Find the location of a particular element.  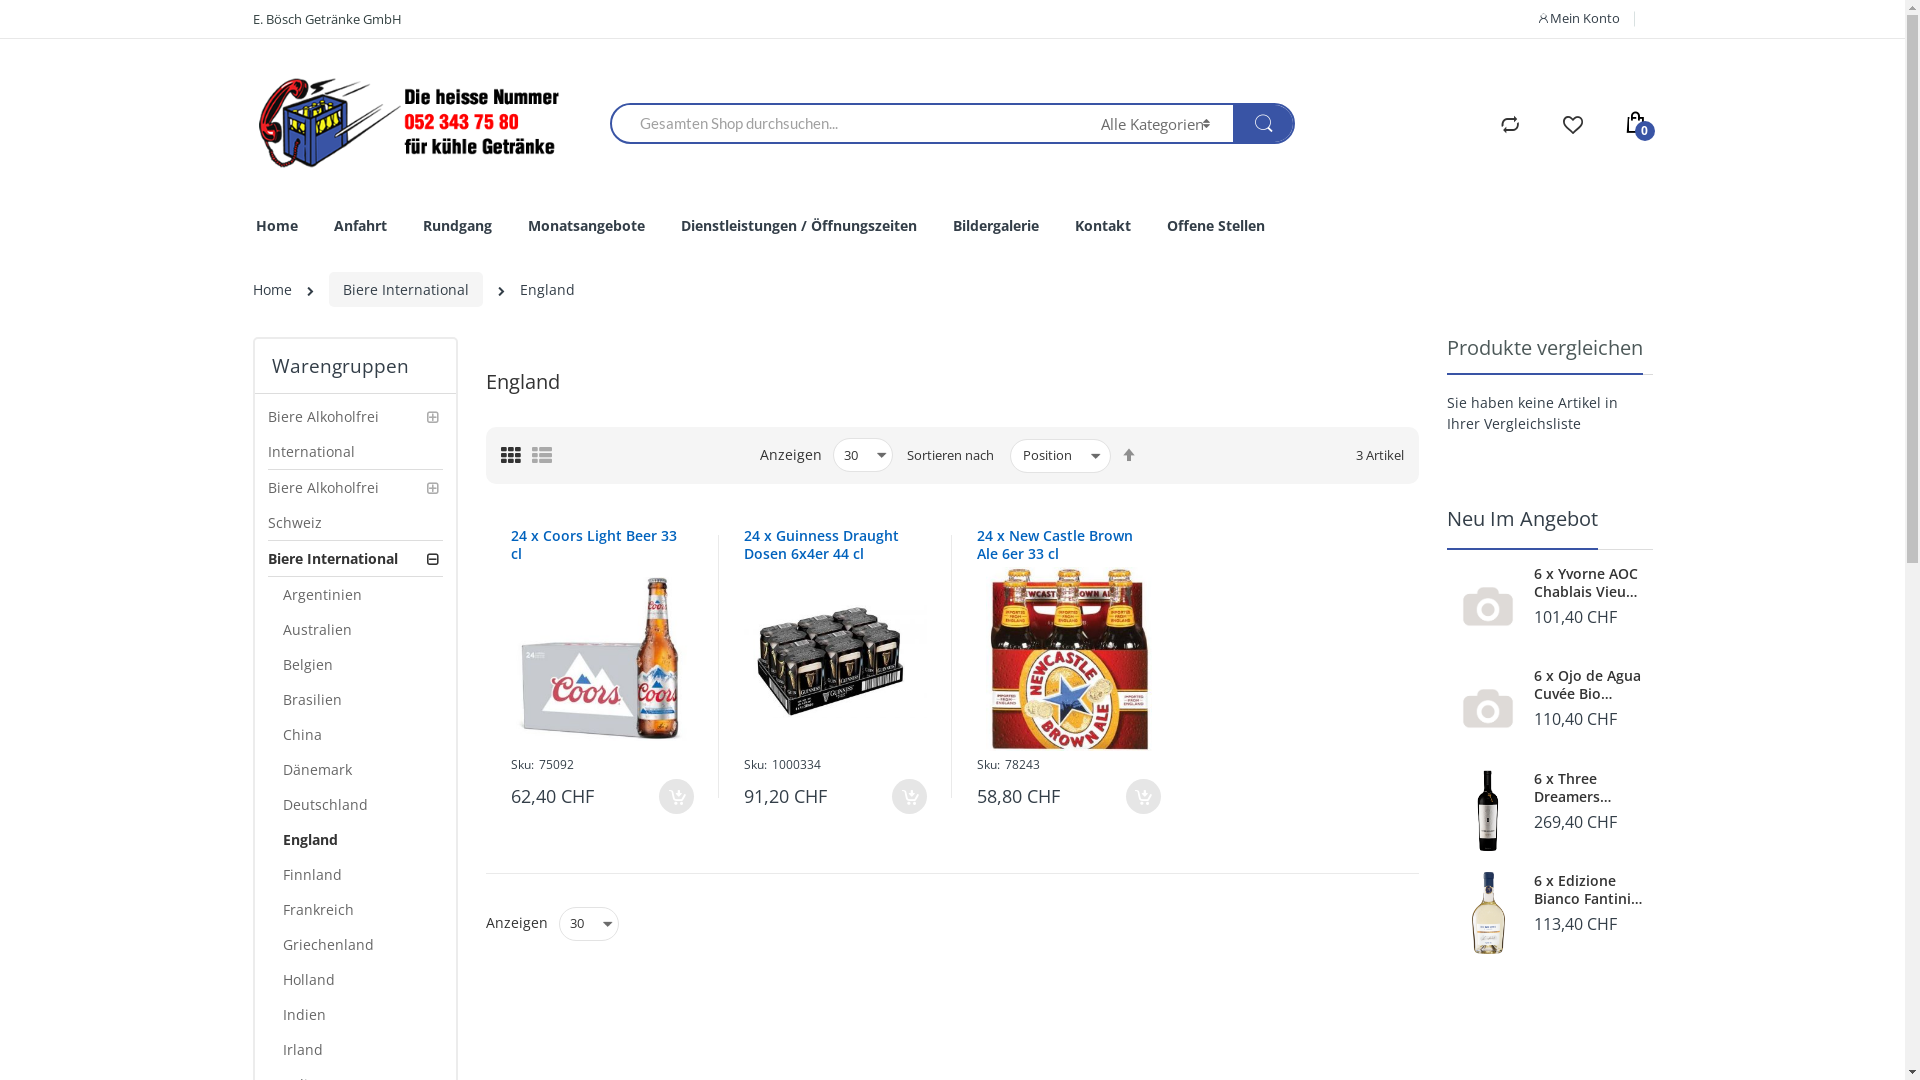

Liste is located at coordinates (542, 456).